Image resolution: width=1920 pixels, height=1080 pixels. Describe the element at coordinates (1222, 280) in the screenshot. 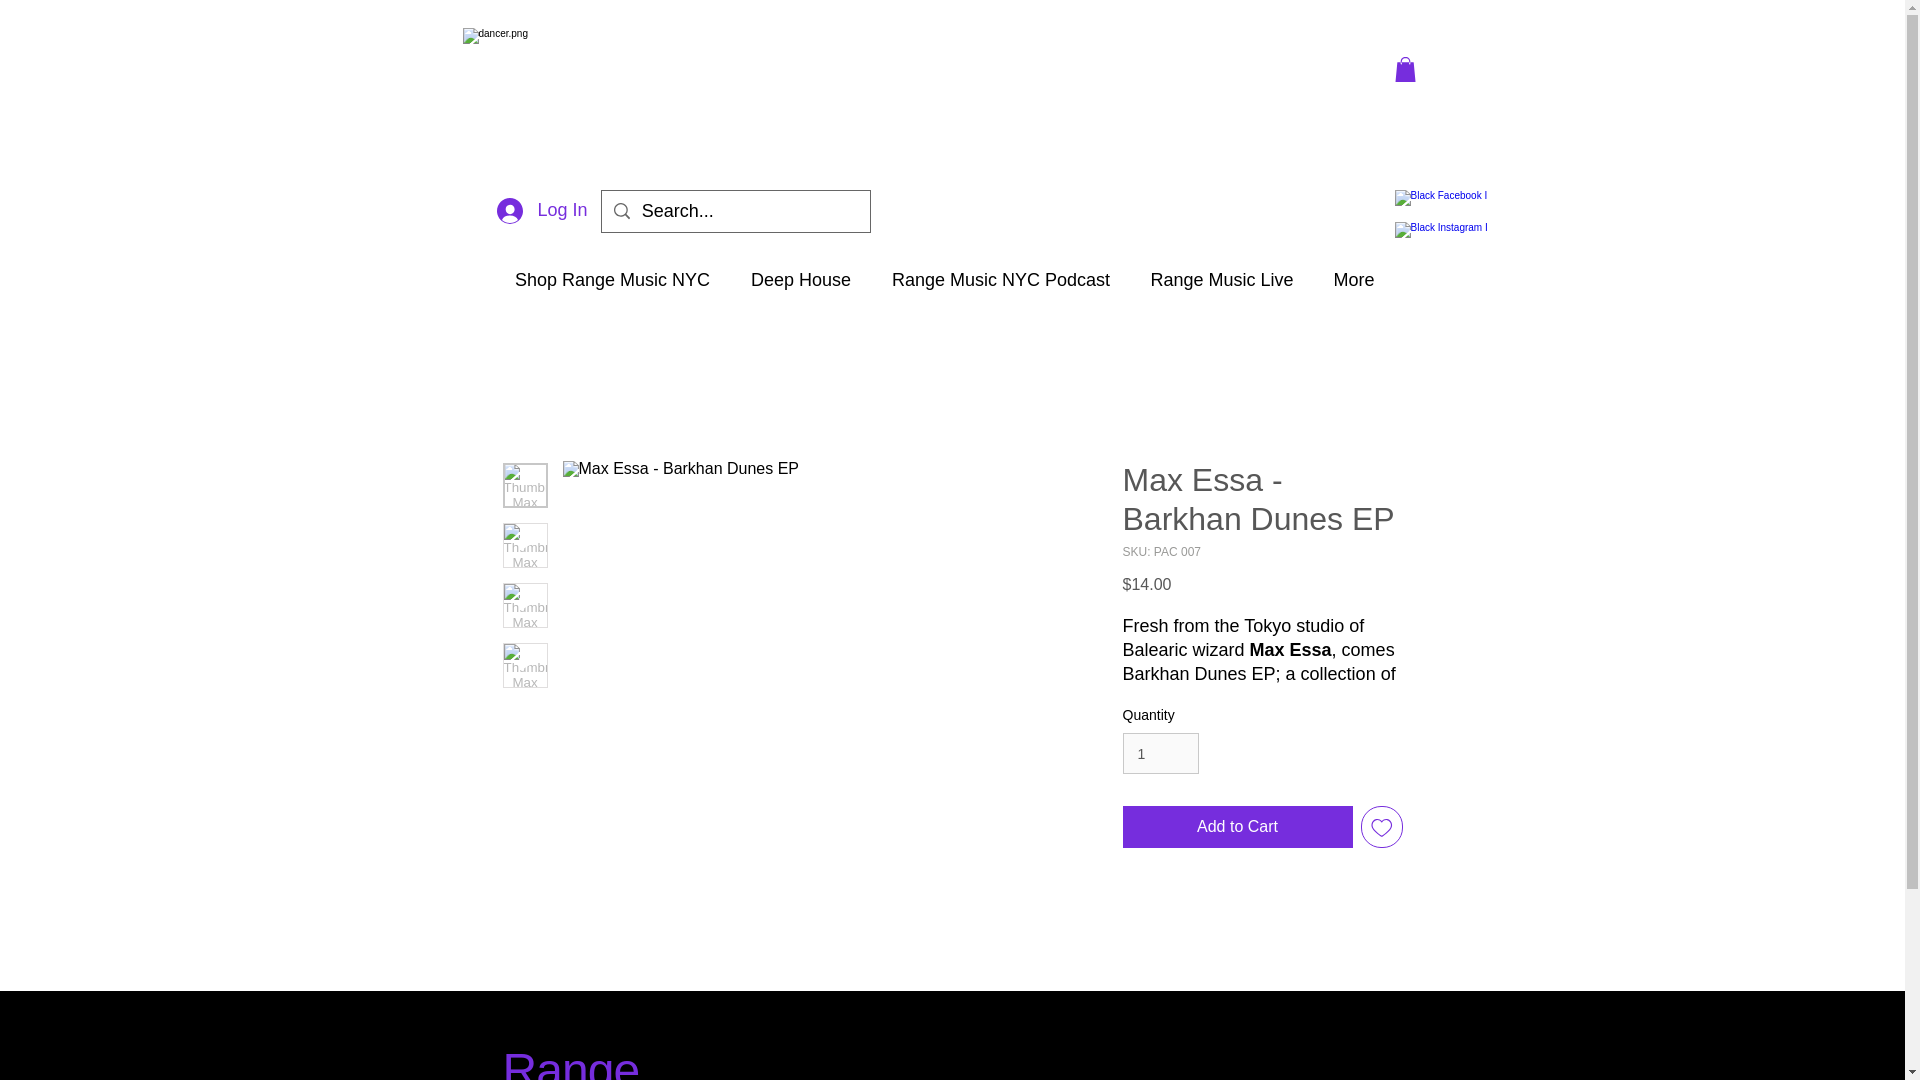

I see `Range Music Live` at that location.